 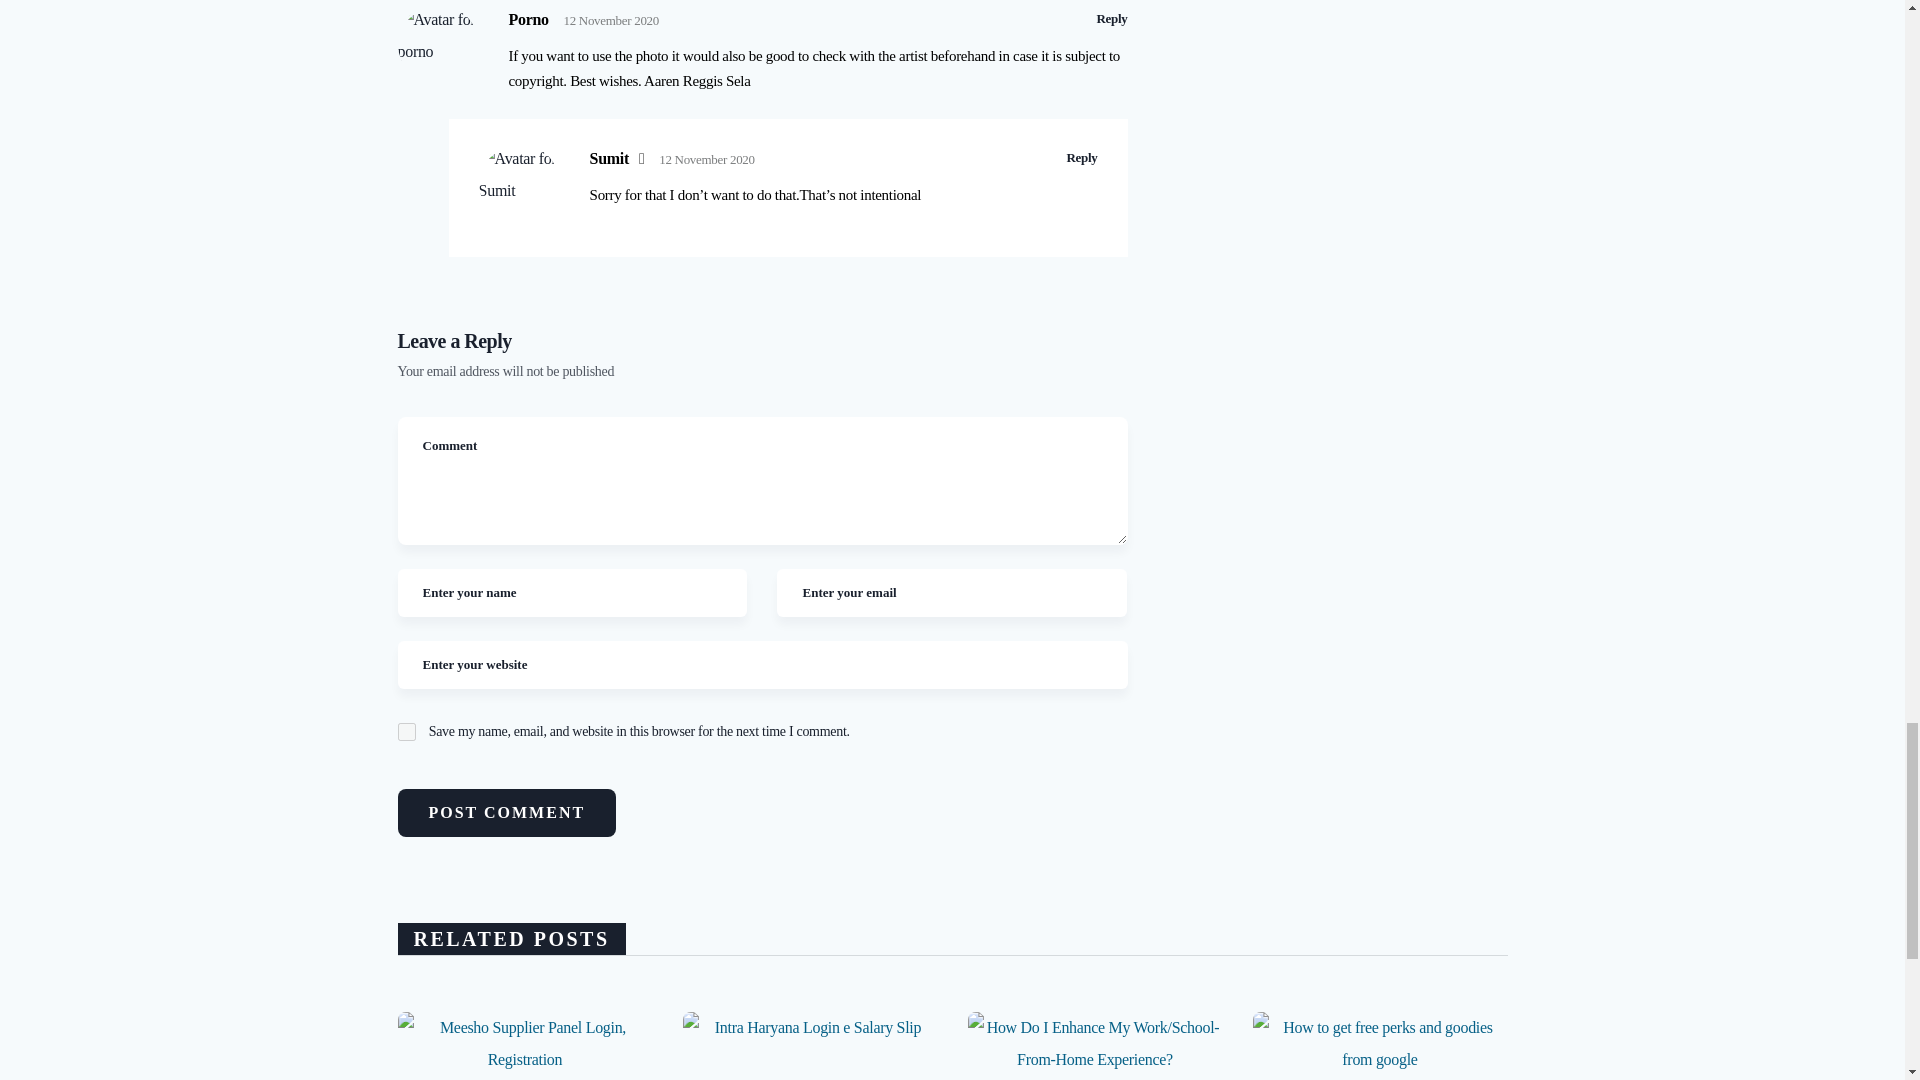 I want to click on Post Comment, so click(x=506, y=813).